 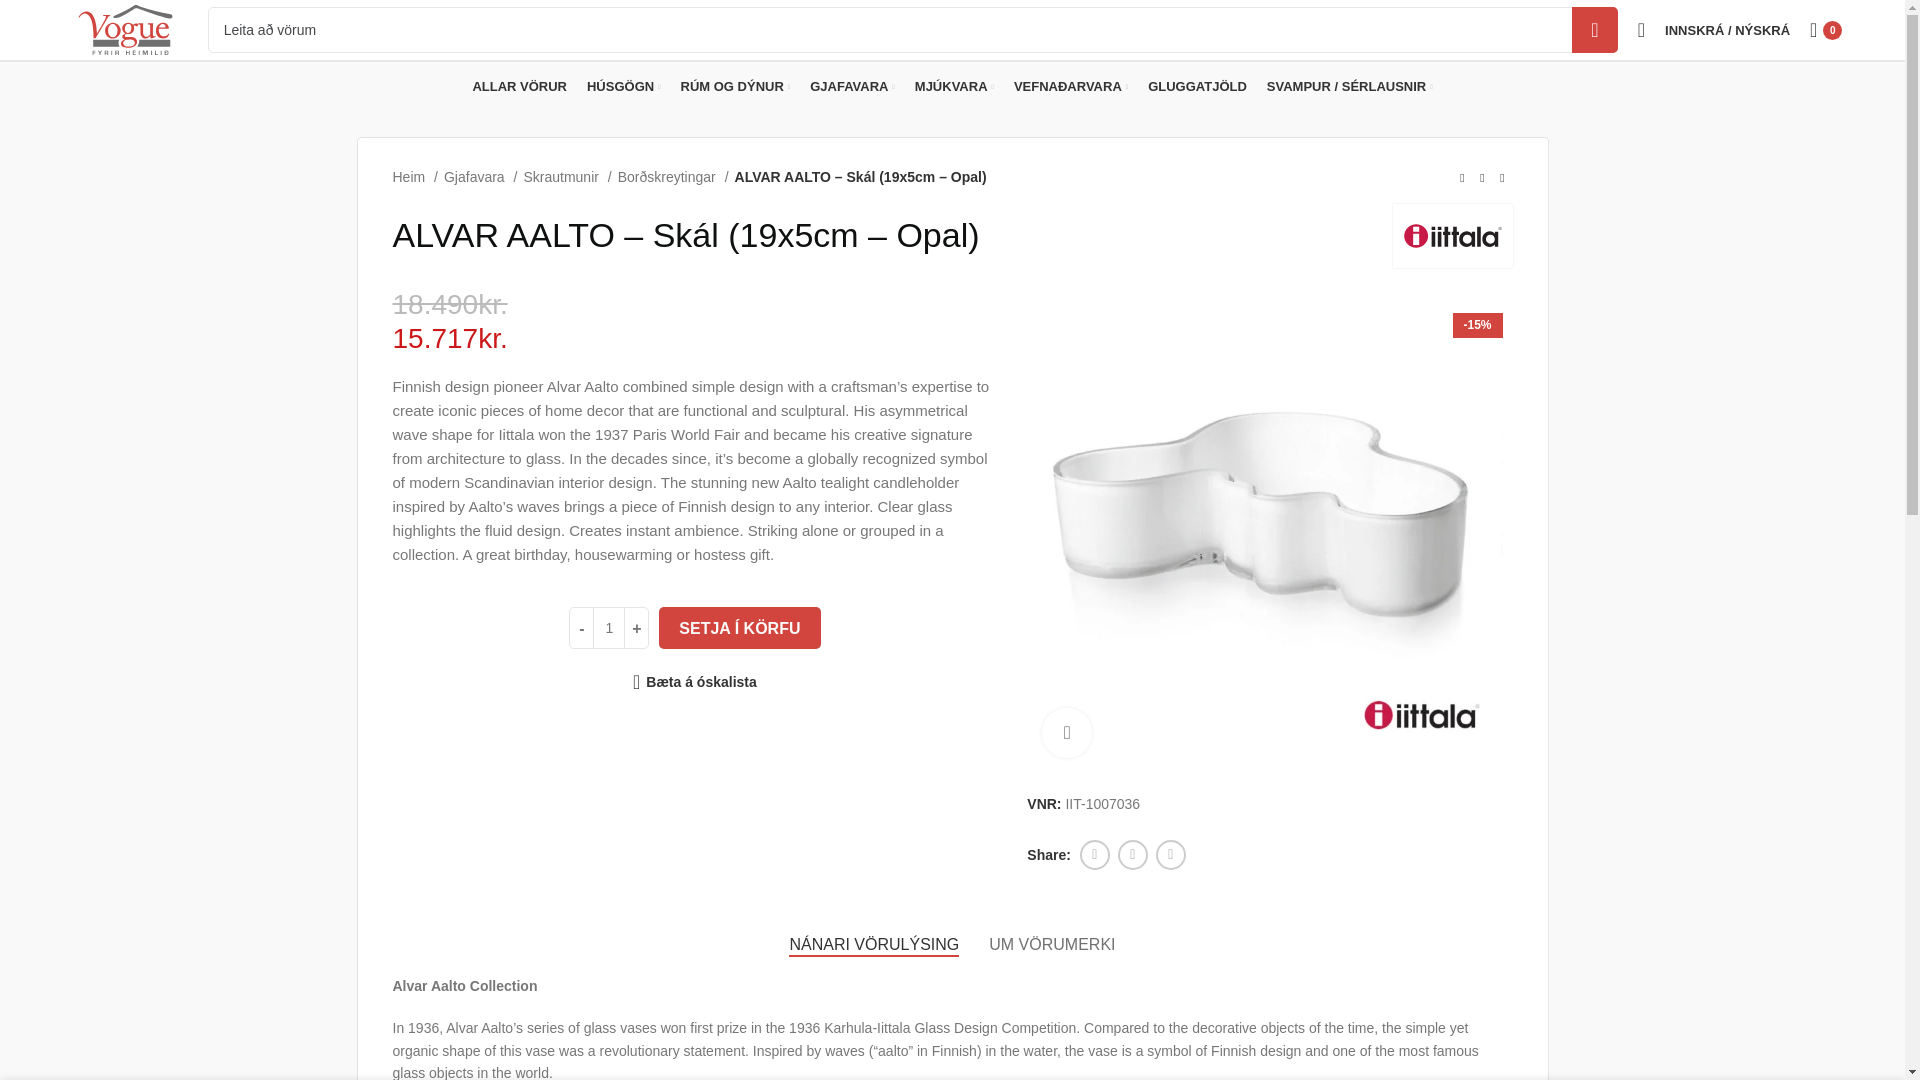 What do you see at coordinates (1595, 29) in the screenshot?
I see `LEITA` at bounding box center [1595, 29].